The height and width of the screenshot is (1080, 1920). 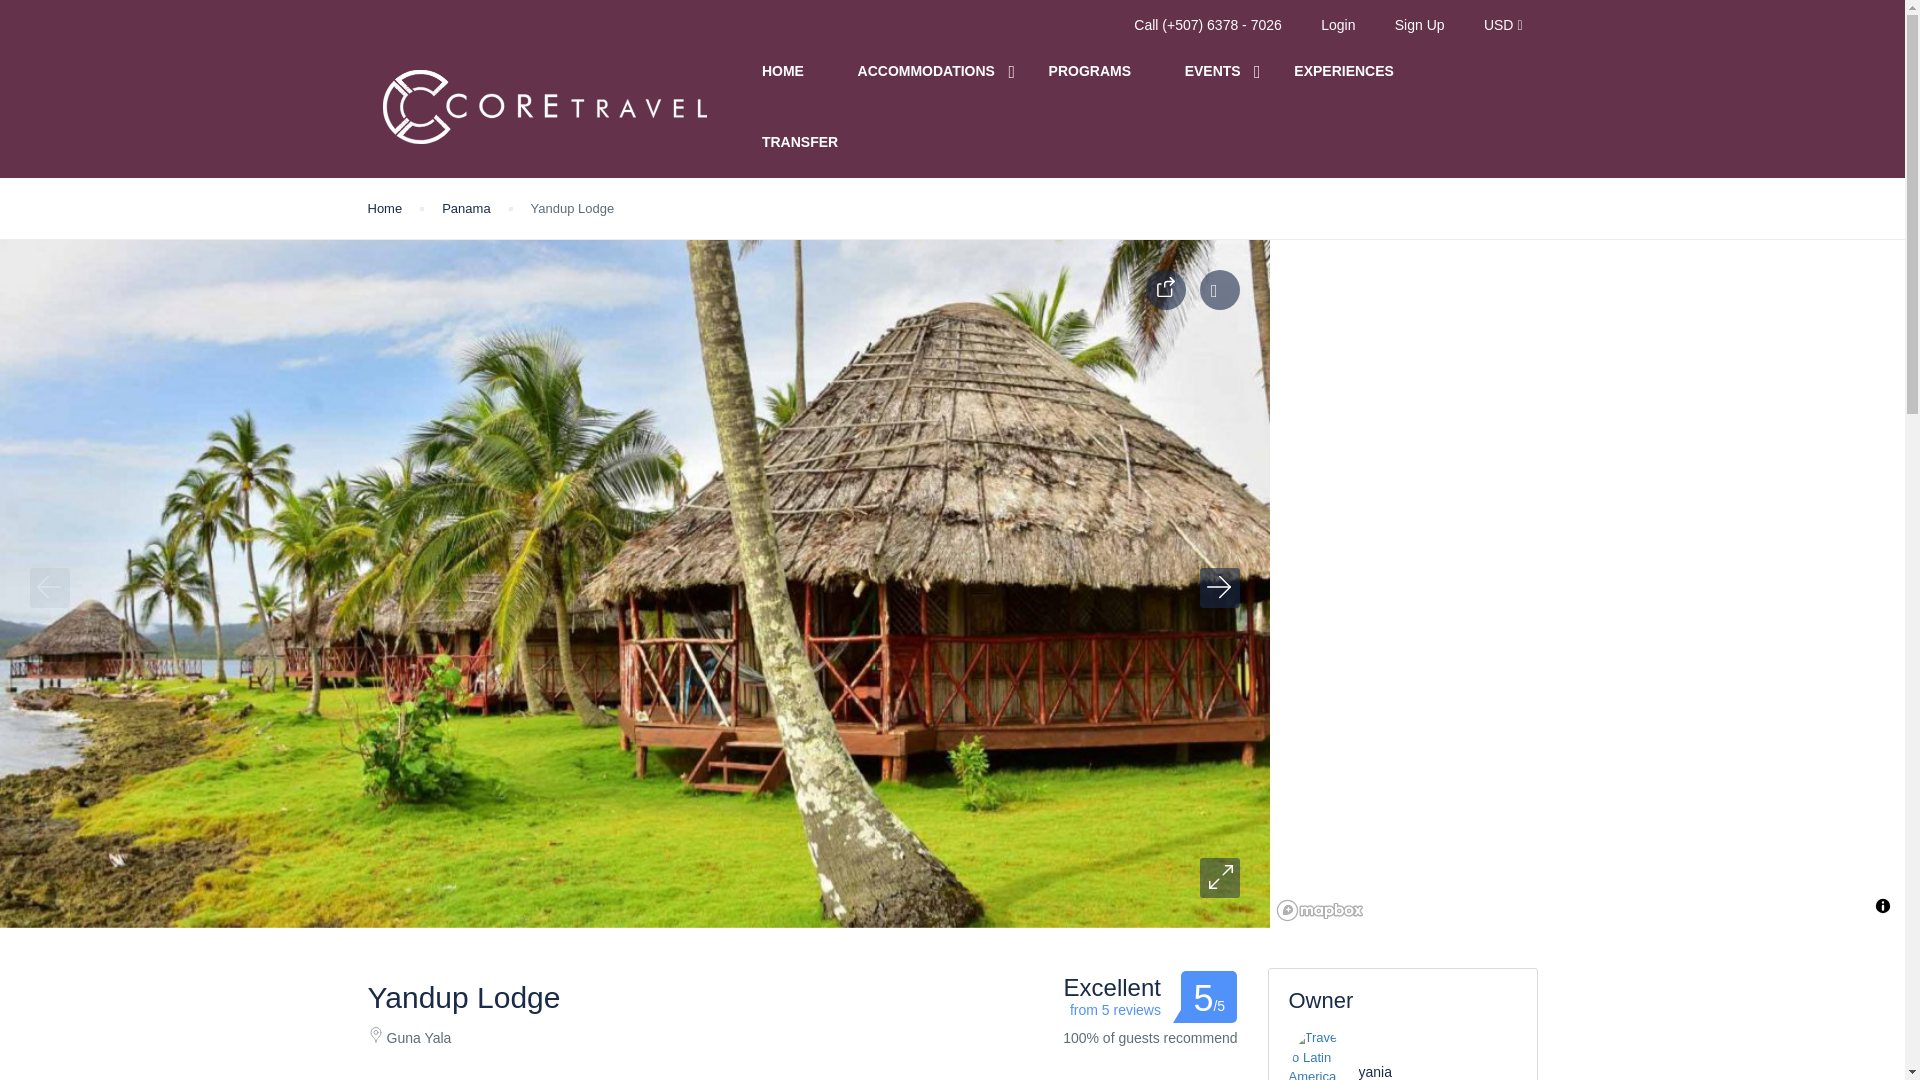 What do you see at coordinates (1420, 25) in the screenshot?
I see `Sign Up` at bounding box center [1420, 25].